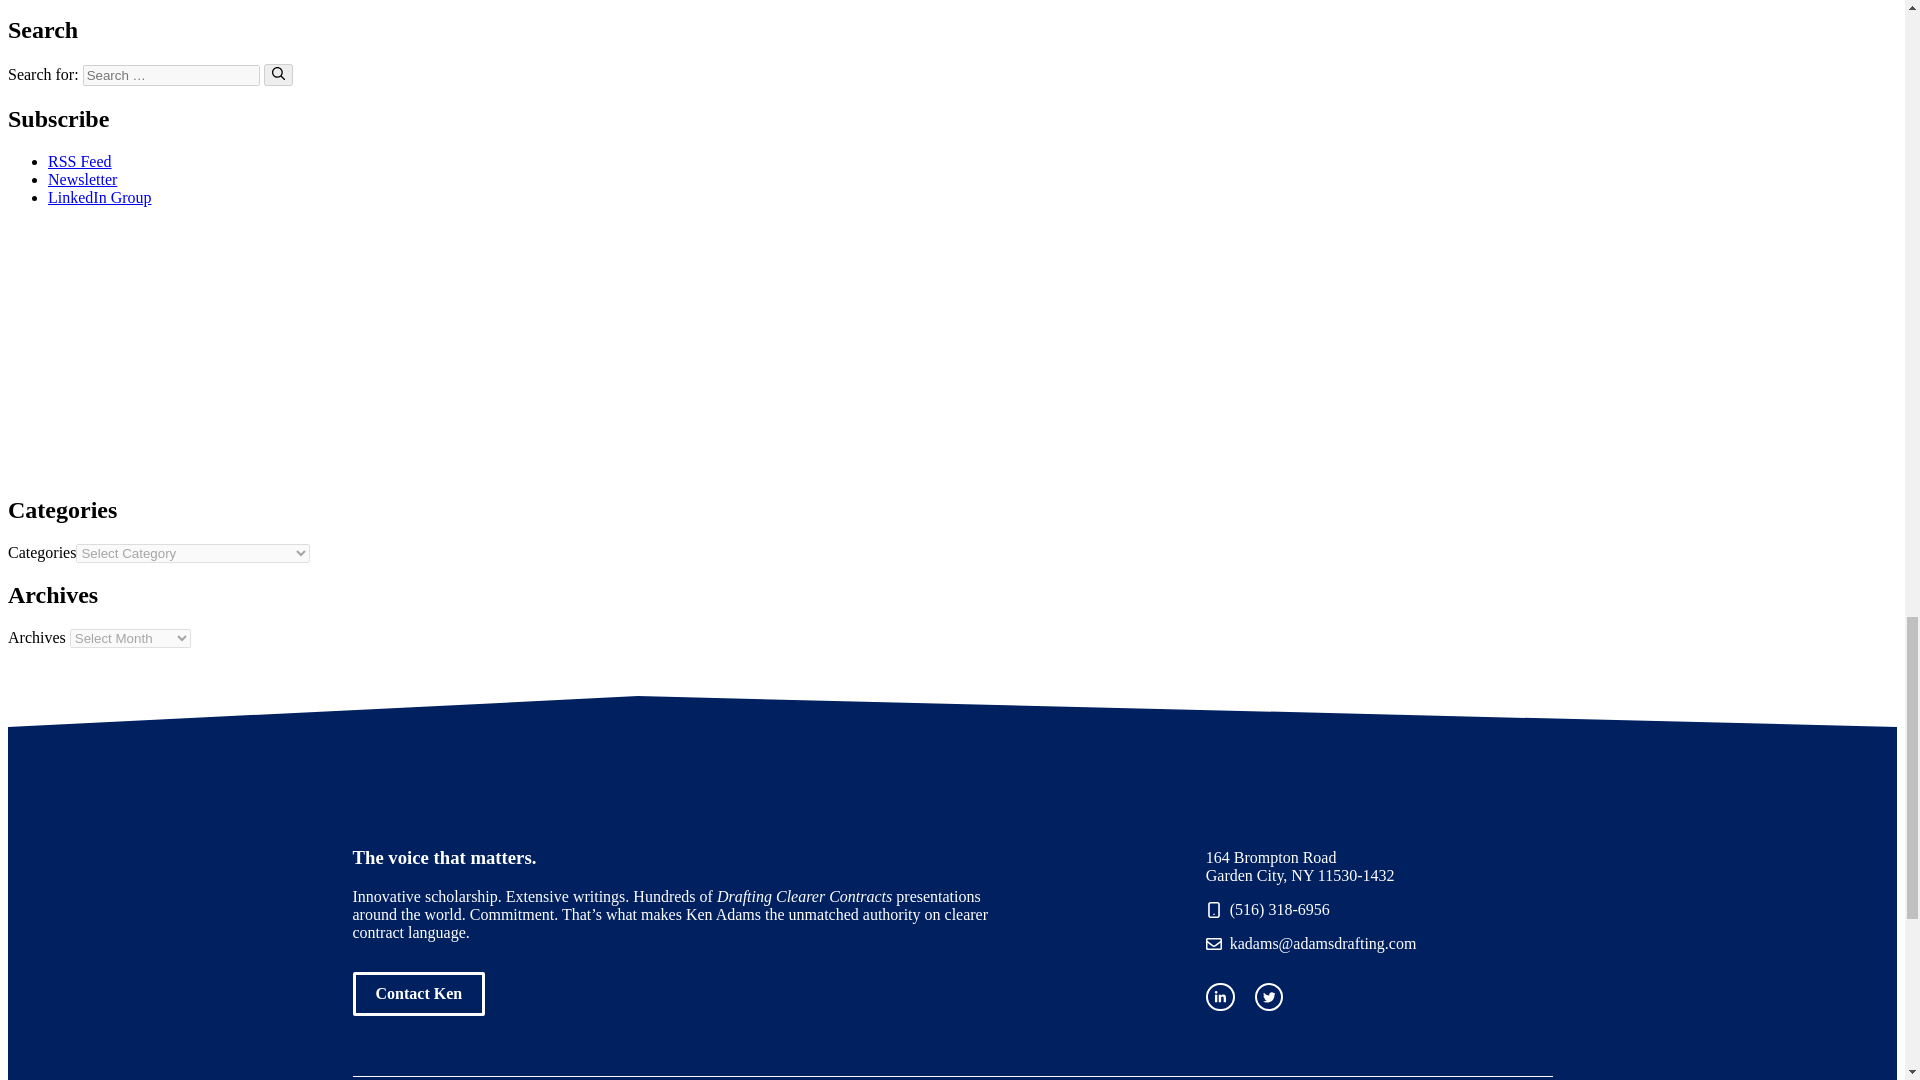  Describe the element at coordinates (82, 178) in the screenshot. I see `Newsletter` at that location.